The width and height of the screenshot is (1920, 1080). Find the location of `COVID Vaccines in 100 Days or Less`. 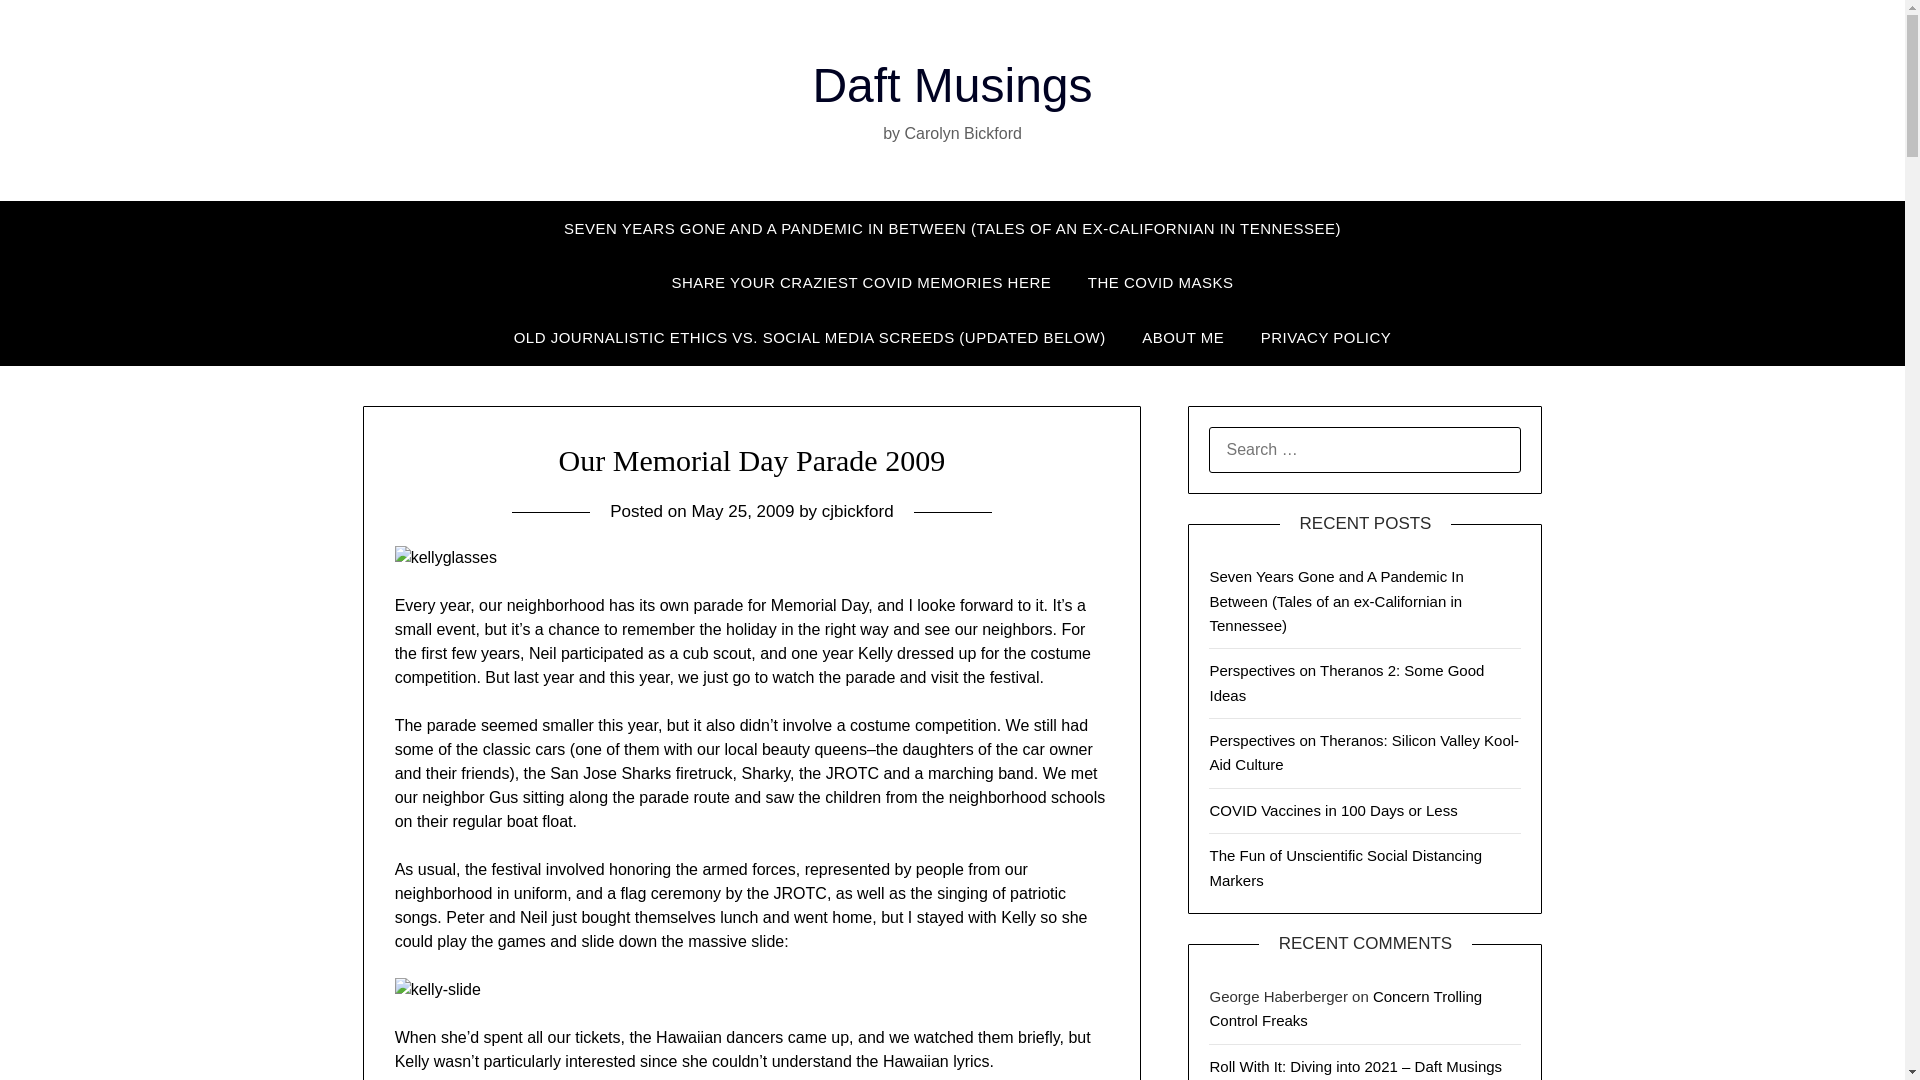

COVID Vaccines in 100 Days or Less is located at coordinates (1333, 810).